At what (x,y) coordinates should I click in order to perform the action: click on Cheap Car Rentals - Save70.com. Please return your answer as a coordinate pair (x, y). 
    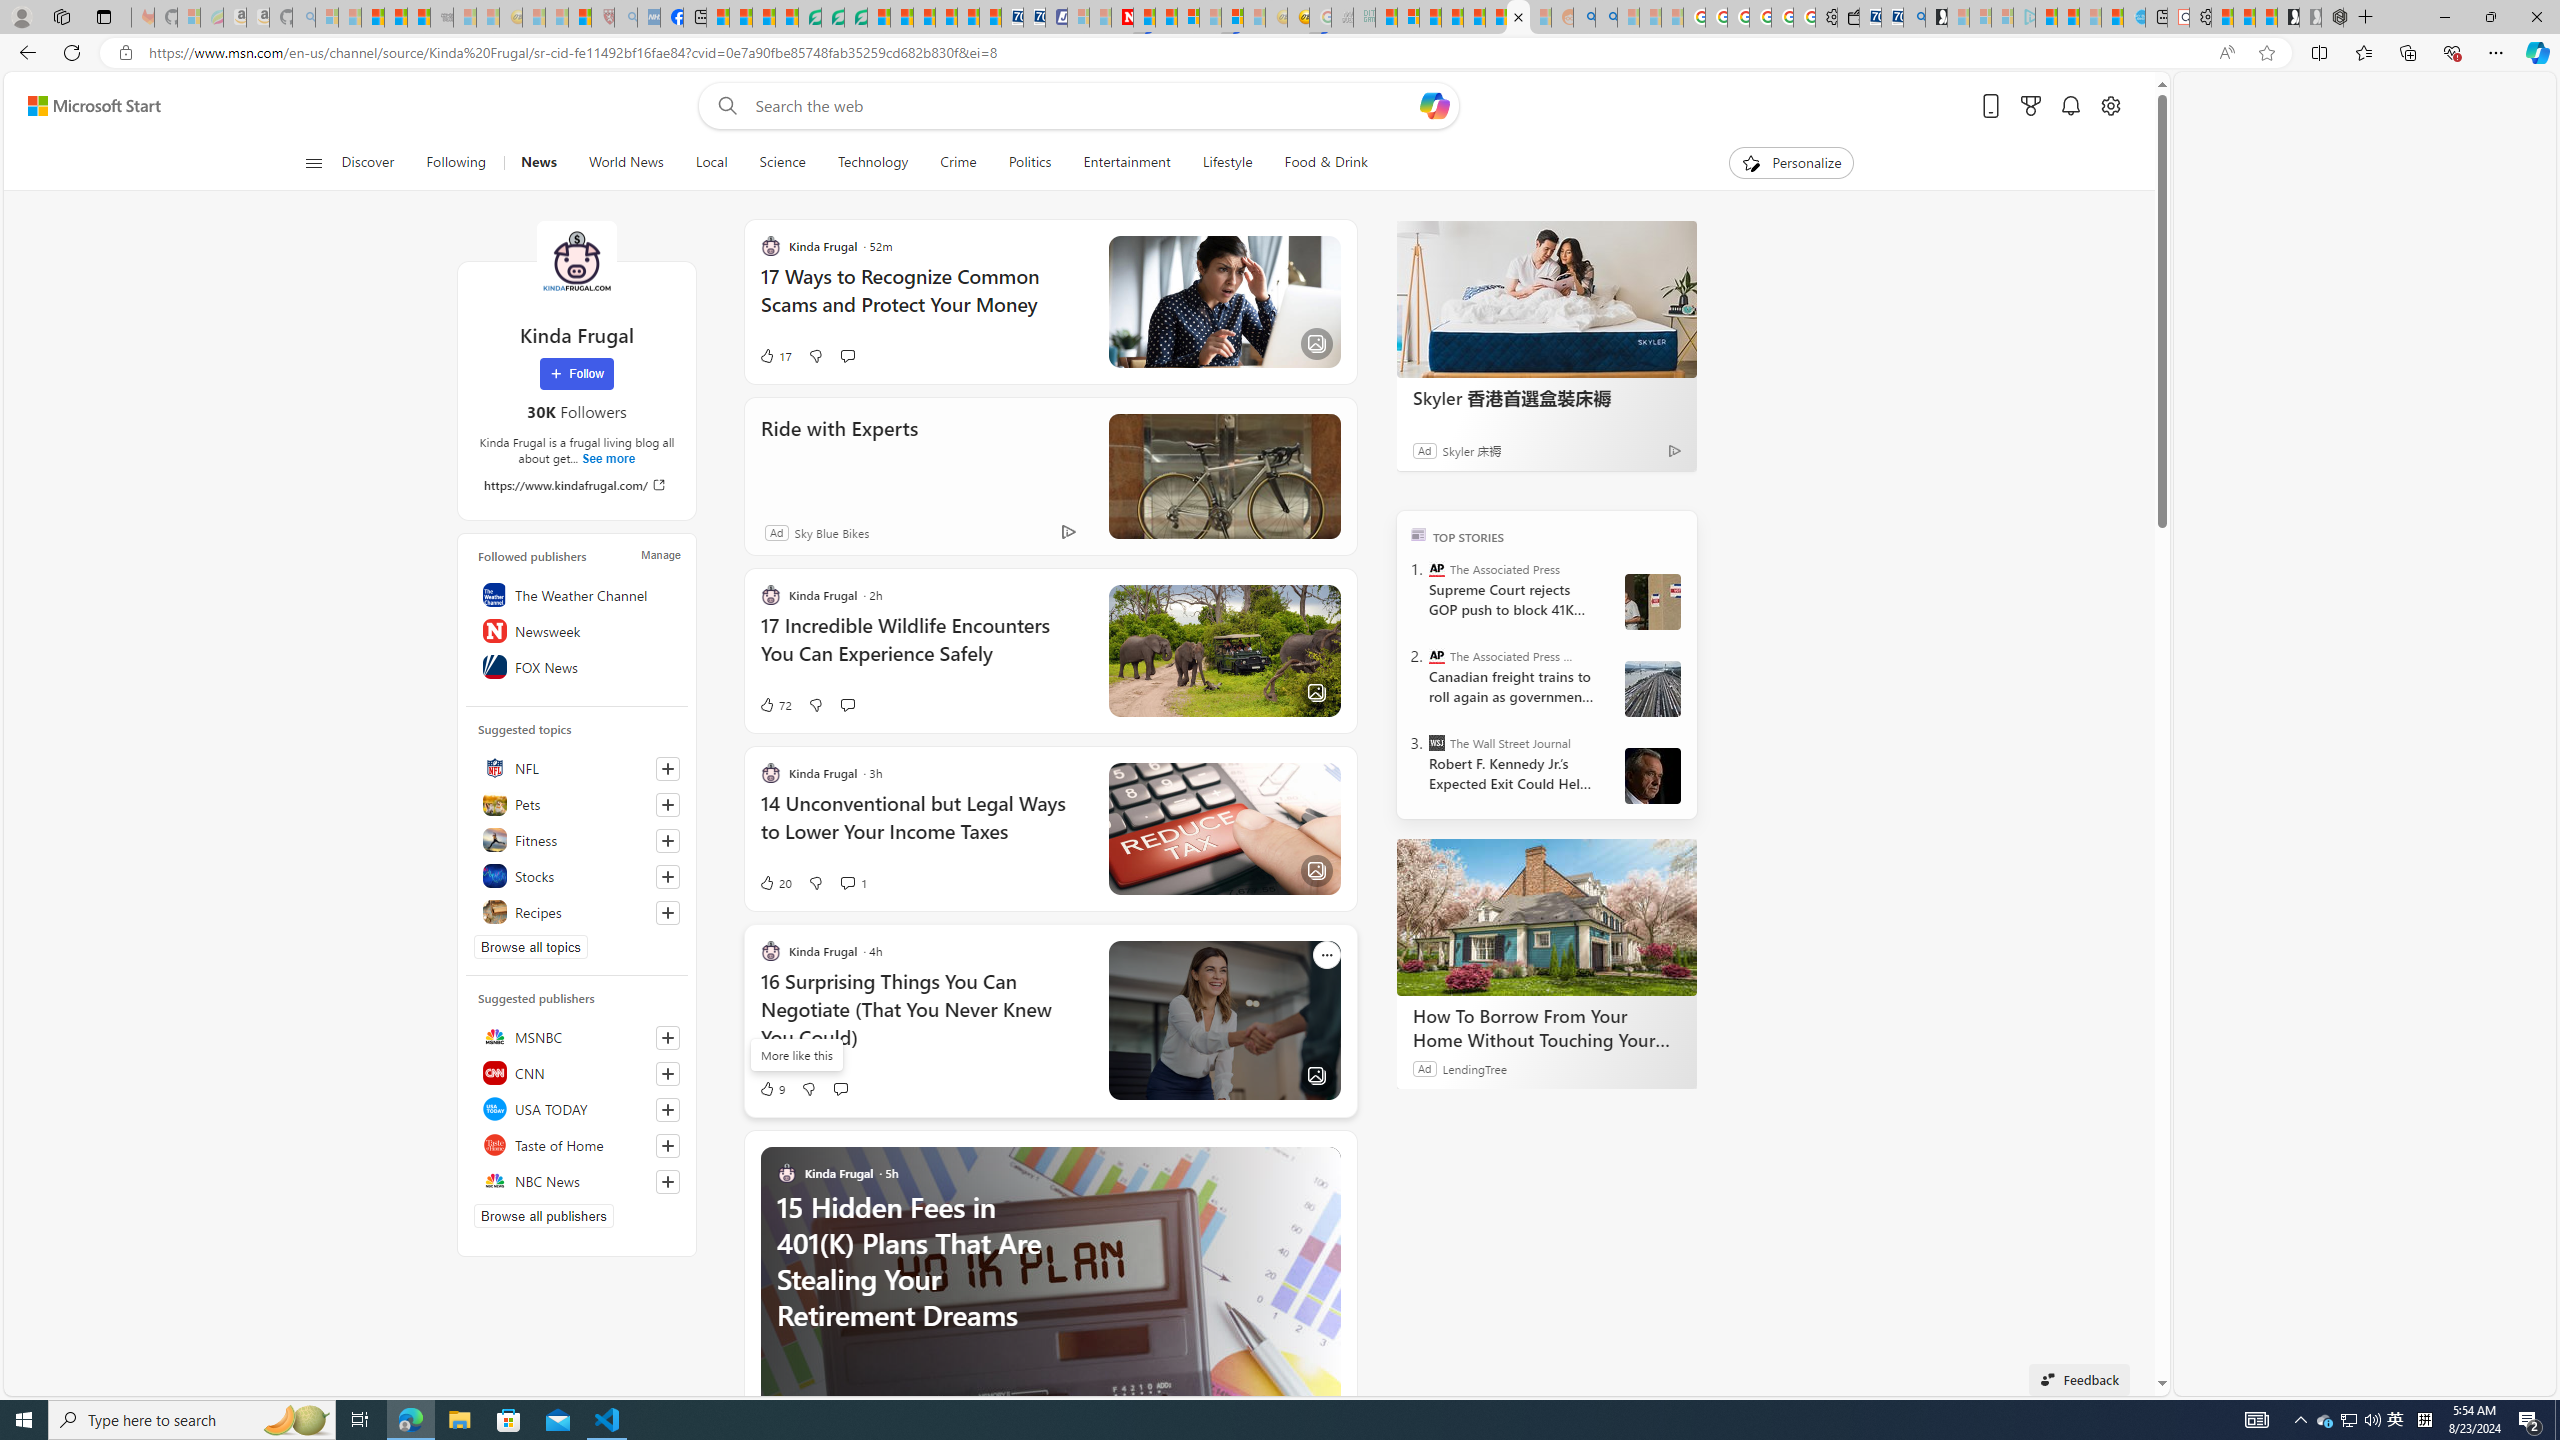
    Looking at the image, I should click on (1892, 17).